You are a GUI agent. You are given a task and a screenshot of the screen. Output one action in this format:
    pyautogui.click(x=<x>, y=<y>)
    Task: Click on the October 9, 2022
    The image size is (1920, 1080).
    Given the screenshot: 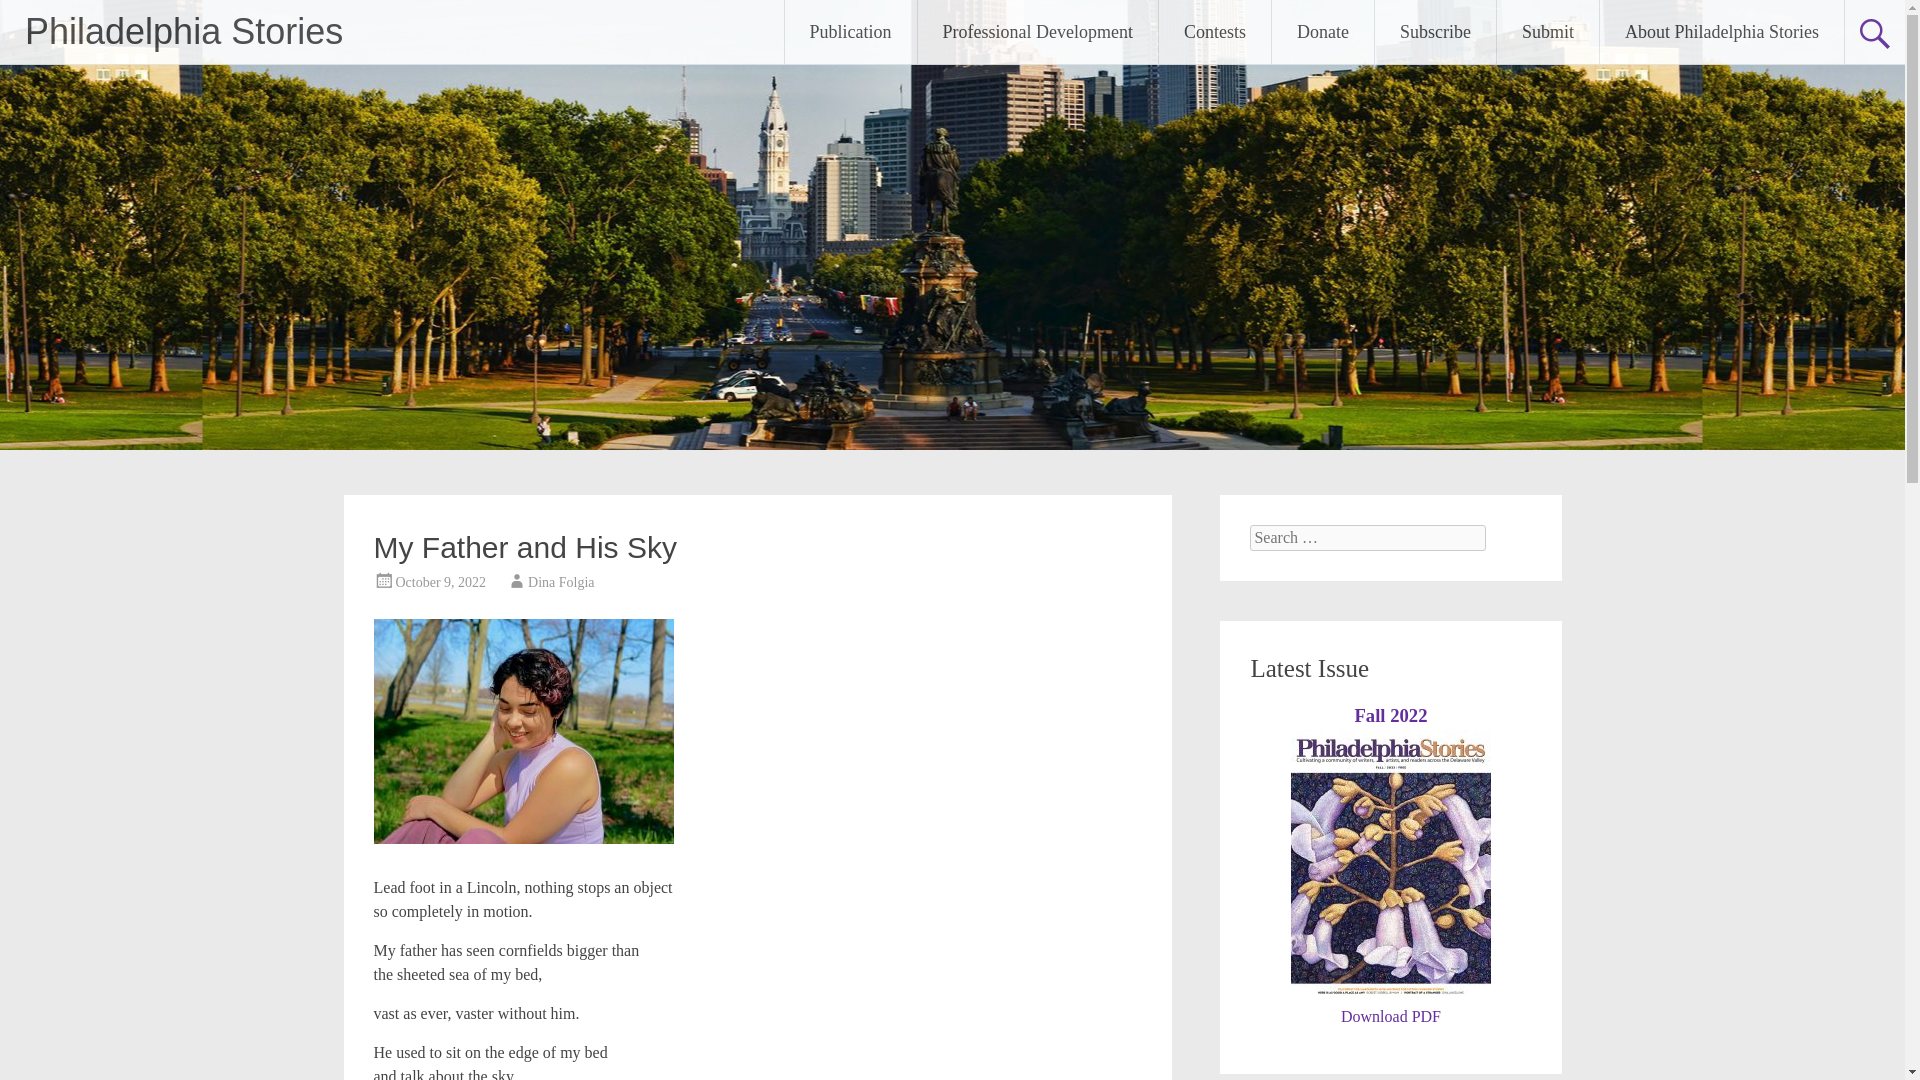 What is the action you would take?
    pyautogui.click(x=441, y=582)
    